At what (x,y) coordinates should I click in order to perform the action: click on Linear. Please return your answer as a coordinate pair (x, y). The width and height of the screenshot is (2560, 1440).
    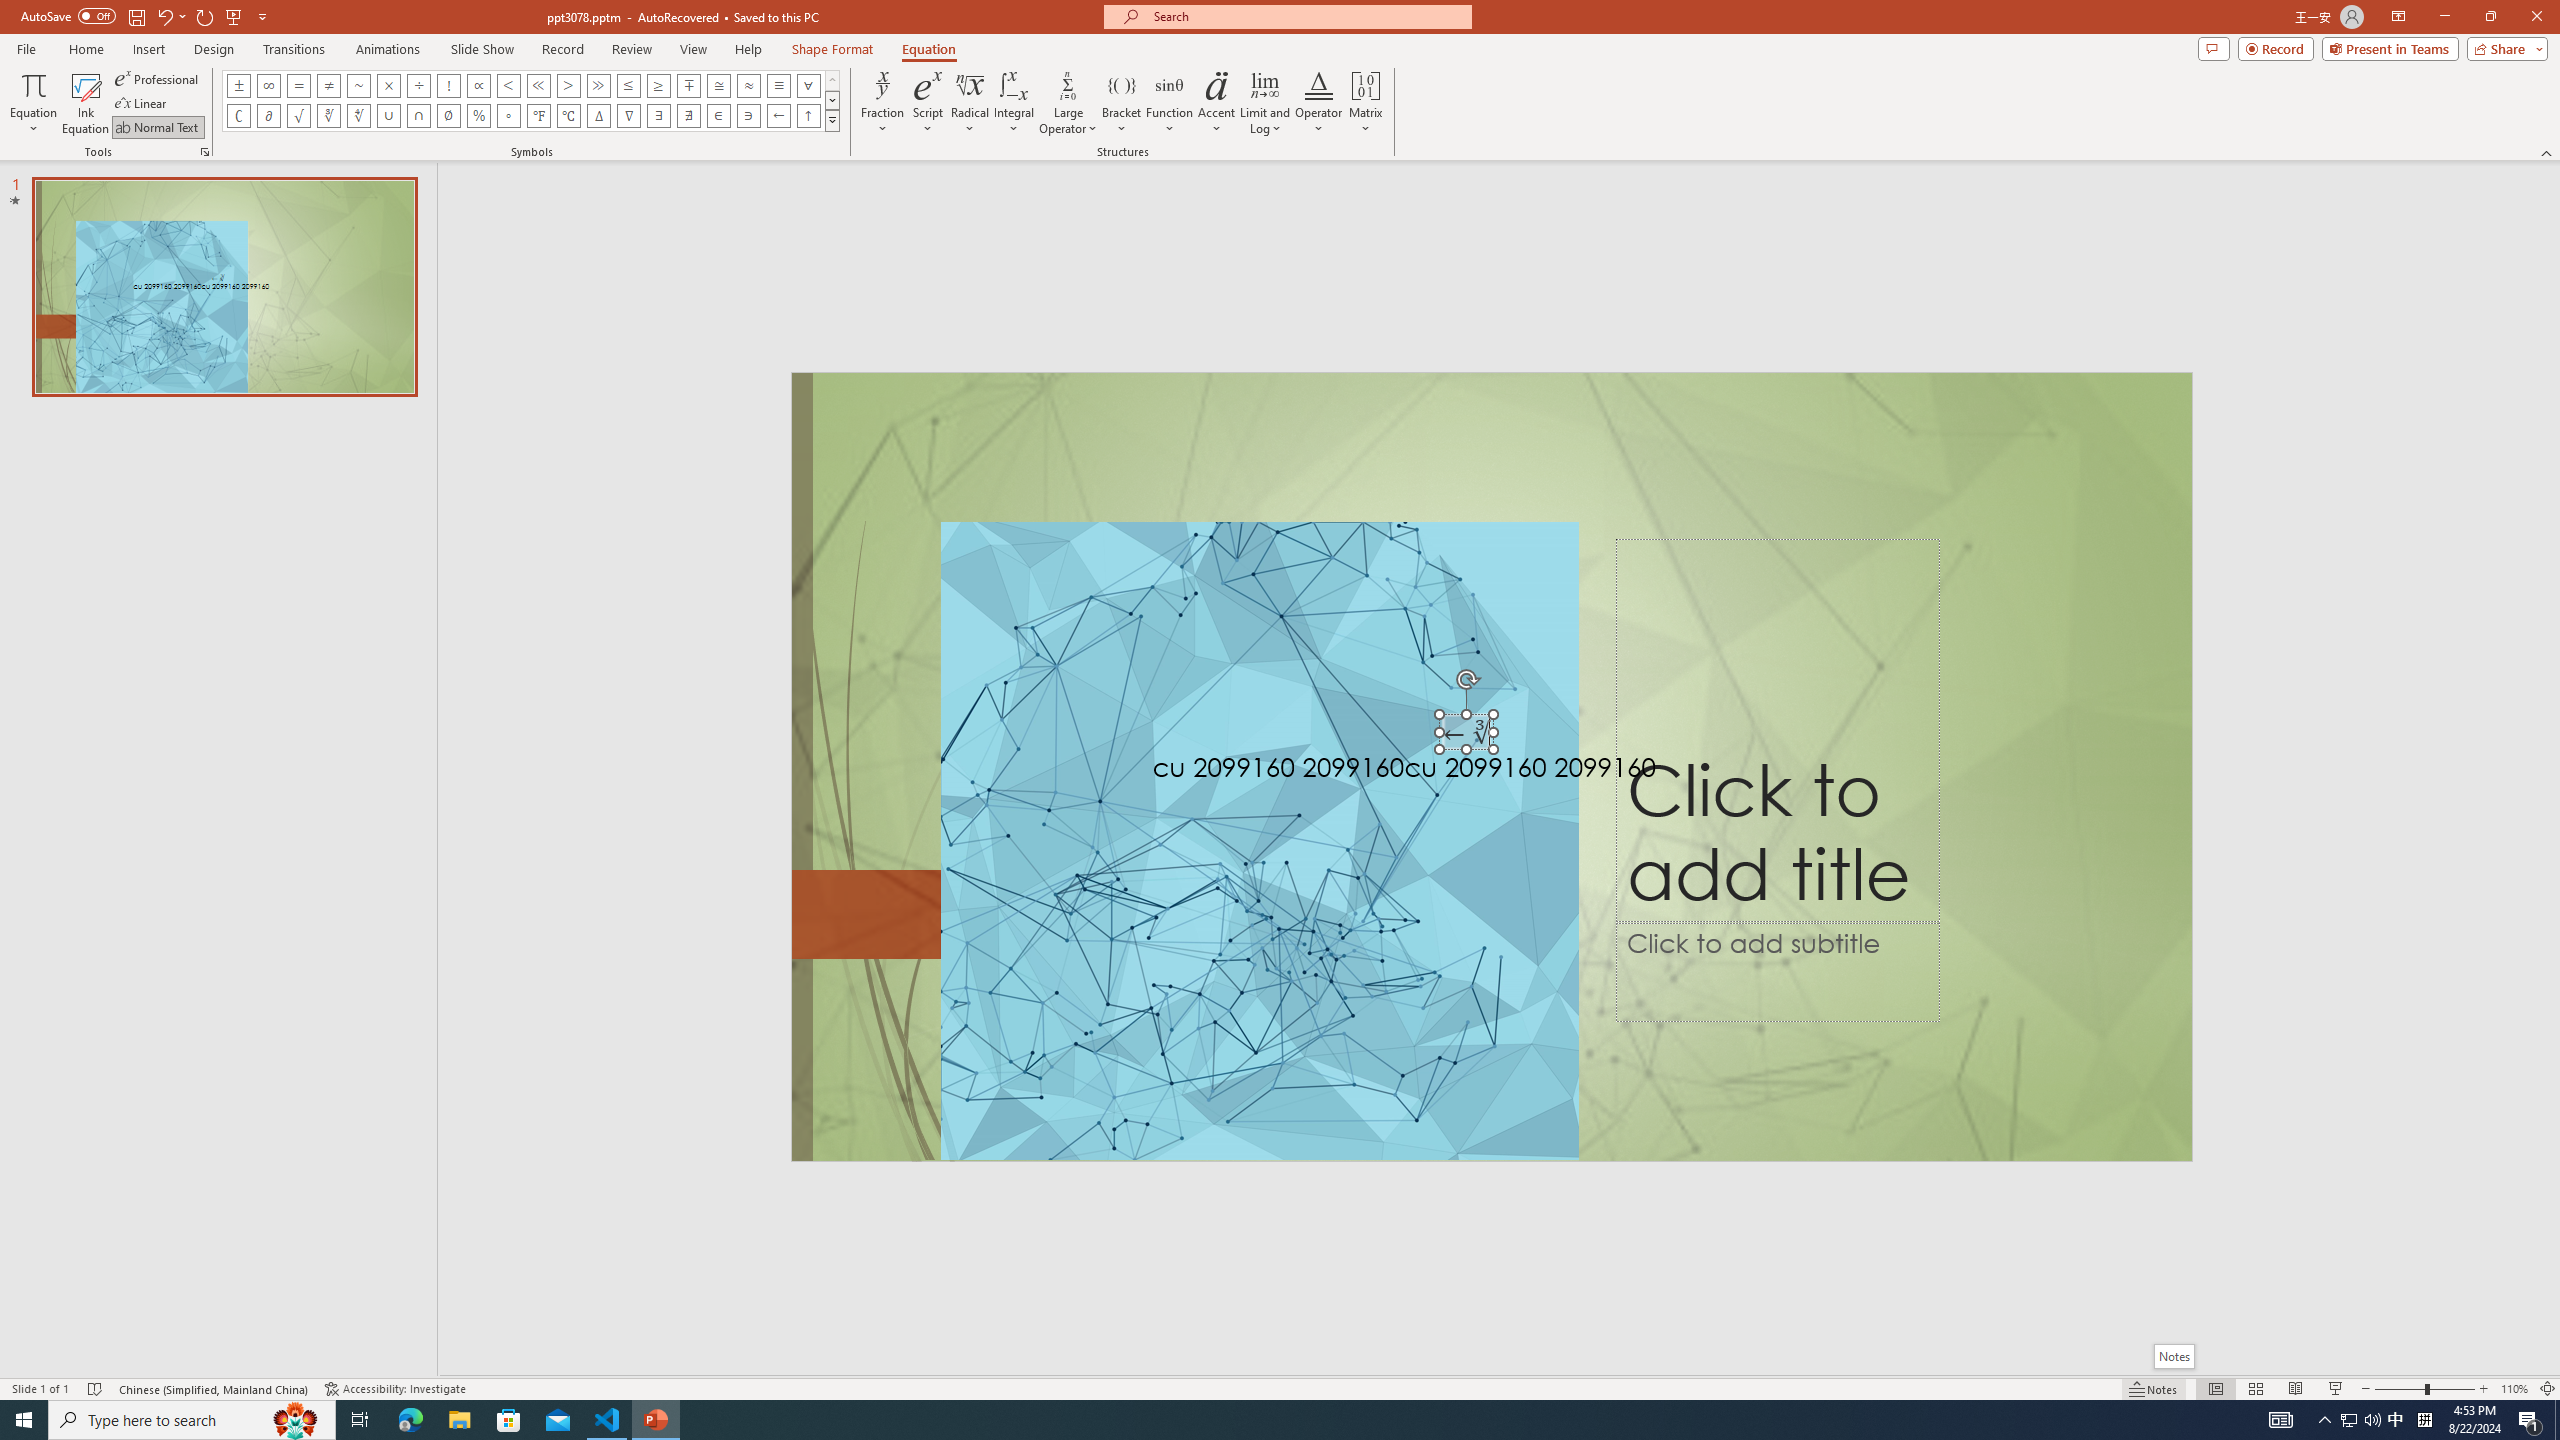
    Looking at the image, I should click on (143, 104).